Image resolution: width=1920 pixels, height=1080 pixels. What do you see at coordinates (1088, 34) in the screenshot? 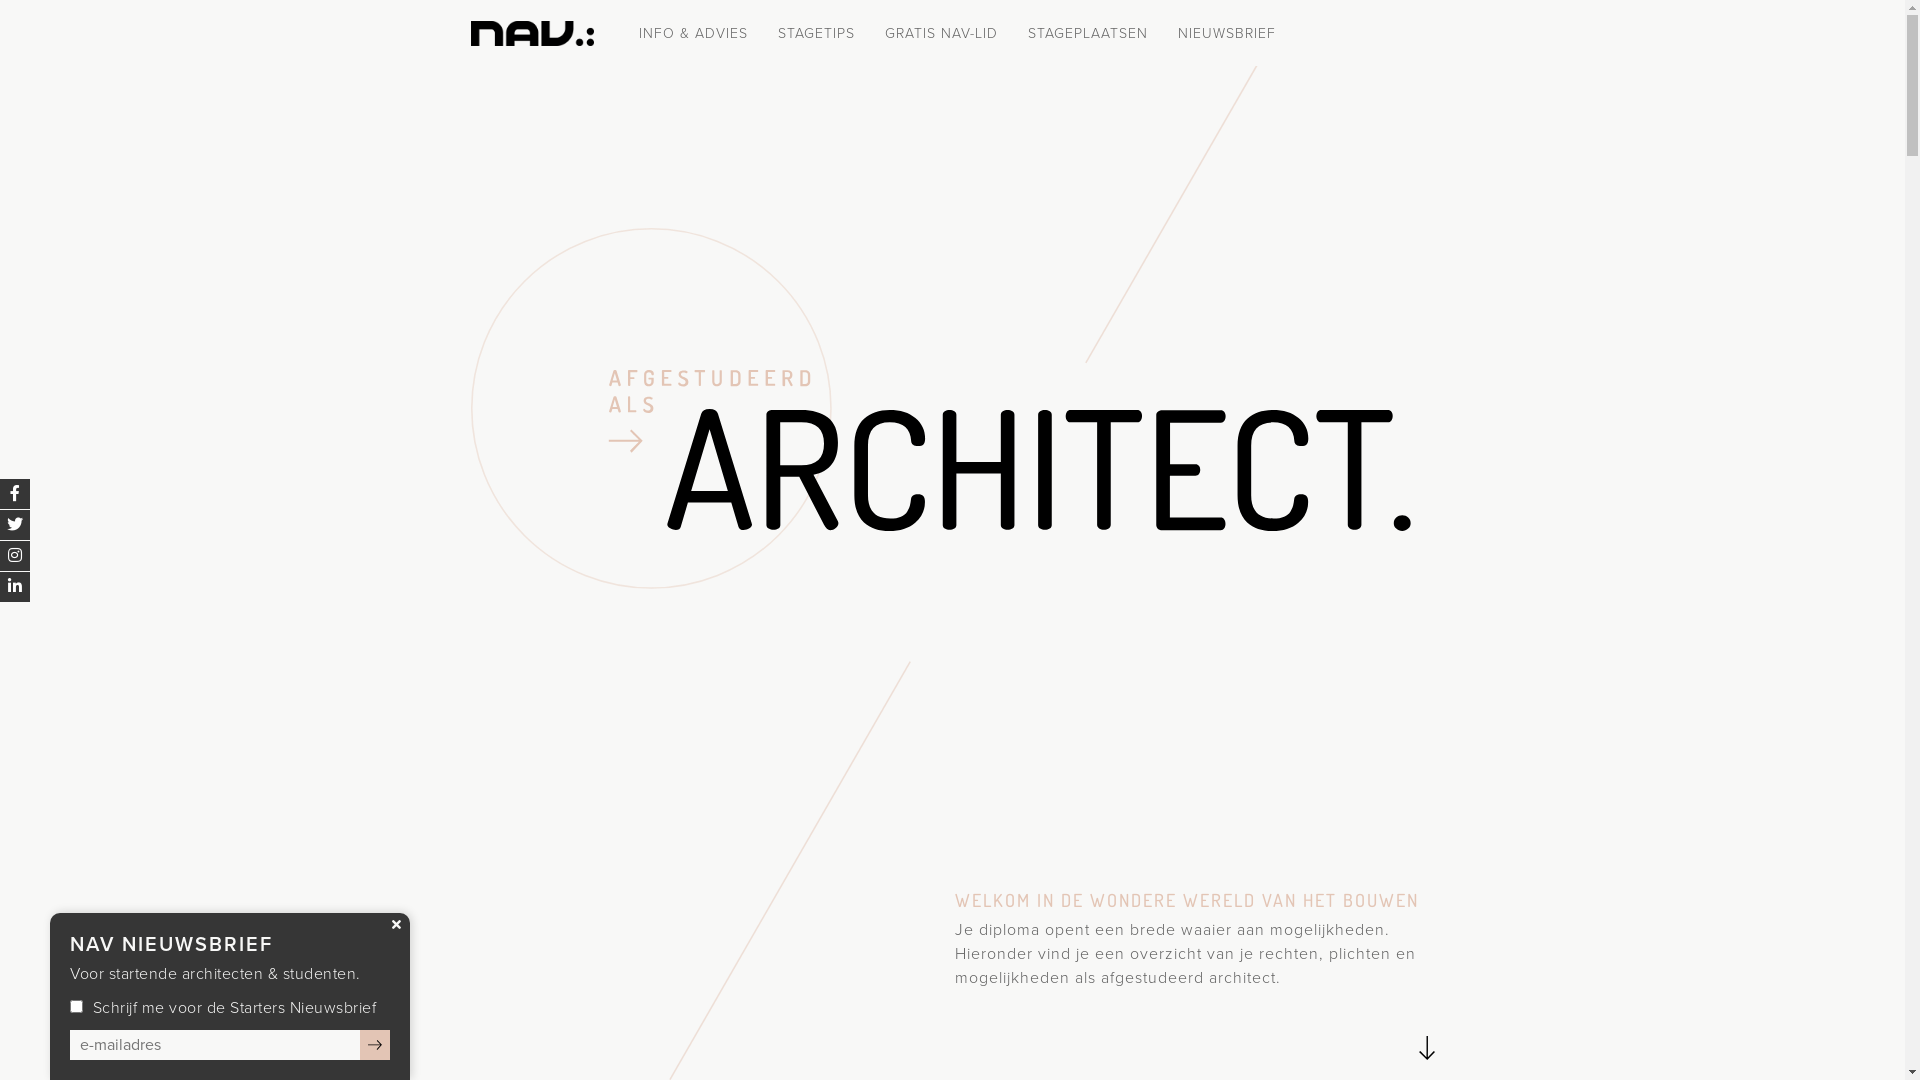
I see `STAGEPLAATSEN` at bounding box center [1088, 34].